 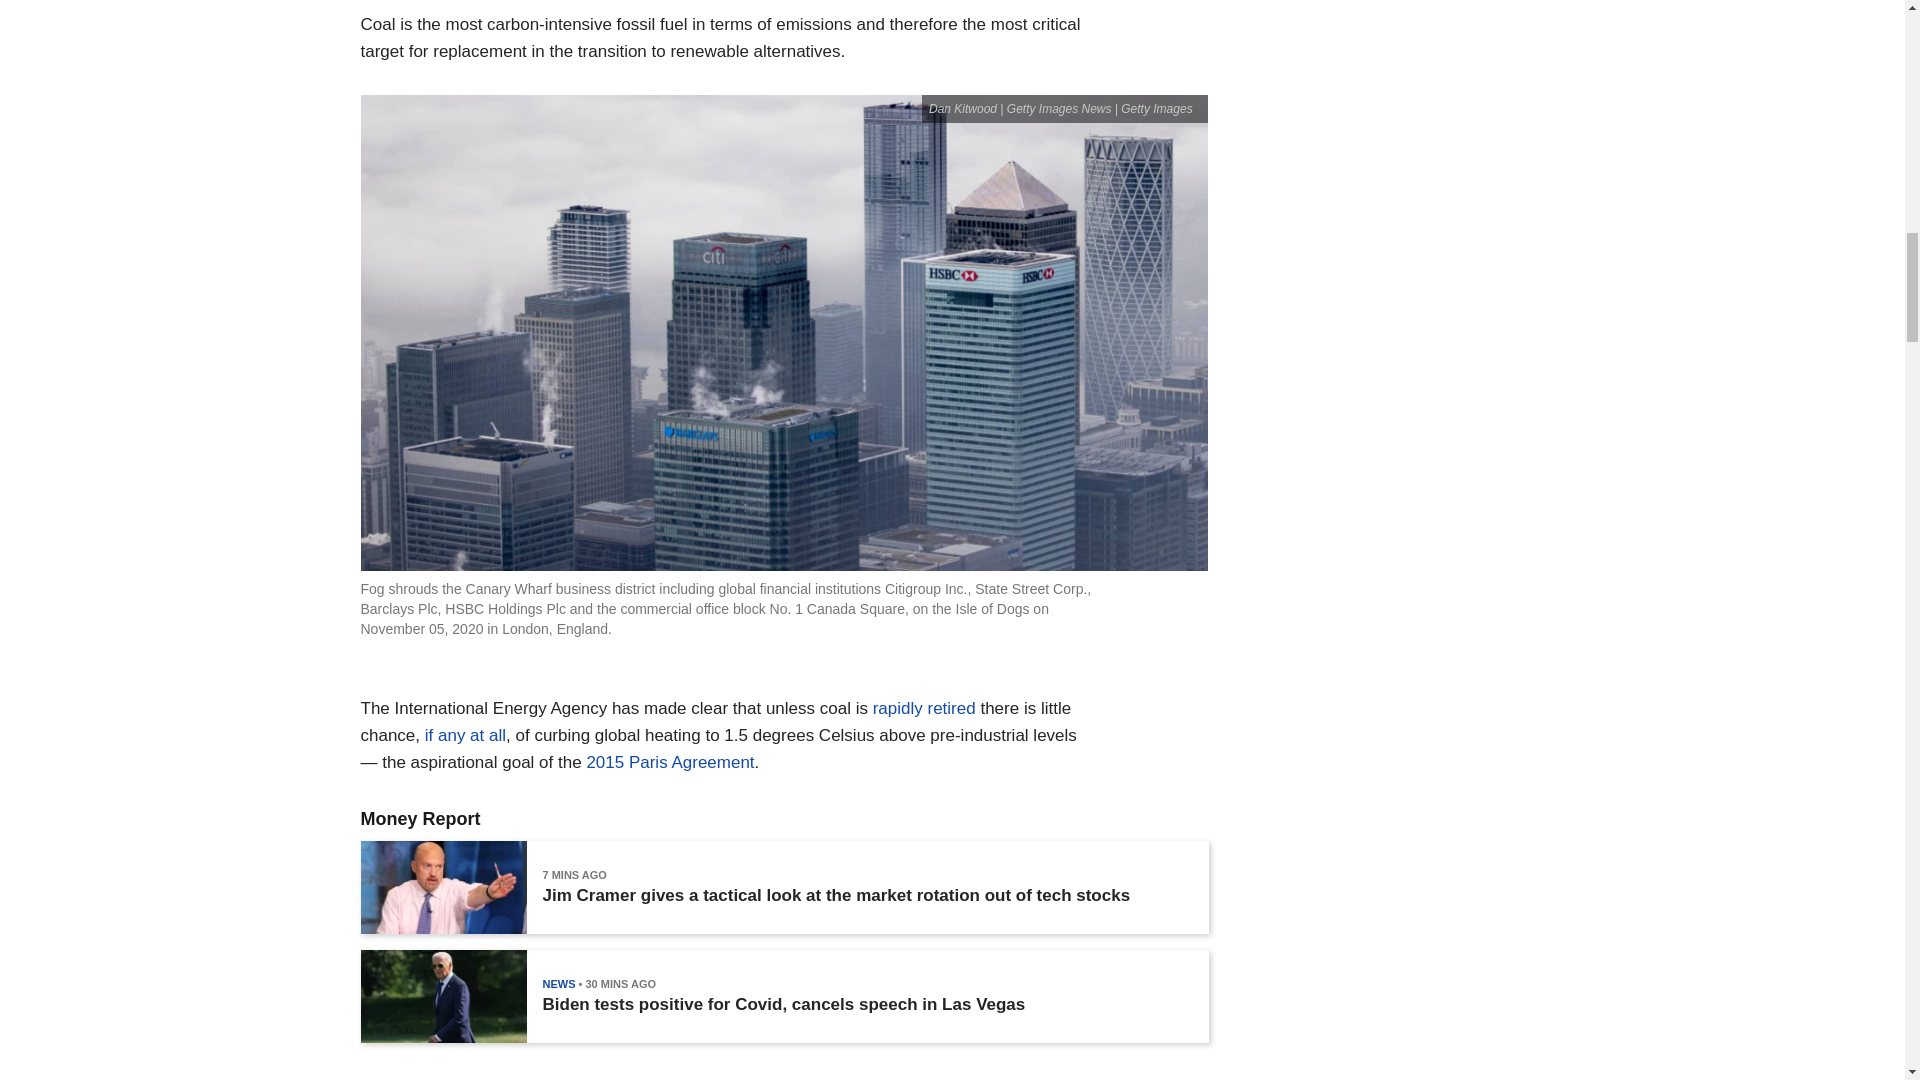 I want to click on 2015 Paris Agreement, so click(x=670, y=762).